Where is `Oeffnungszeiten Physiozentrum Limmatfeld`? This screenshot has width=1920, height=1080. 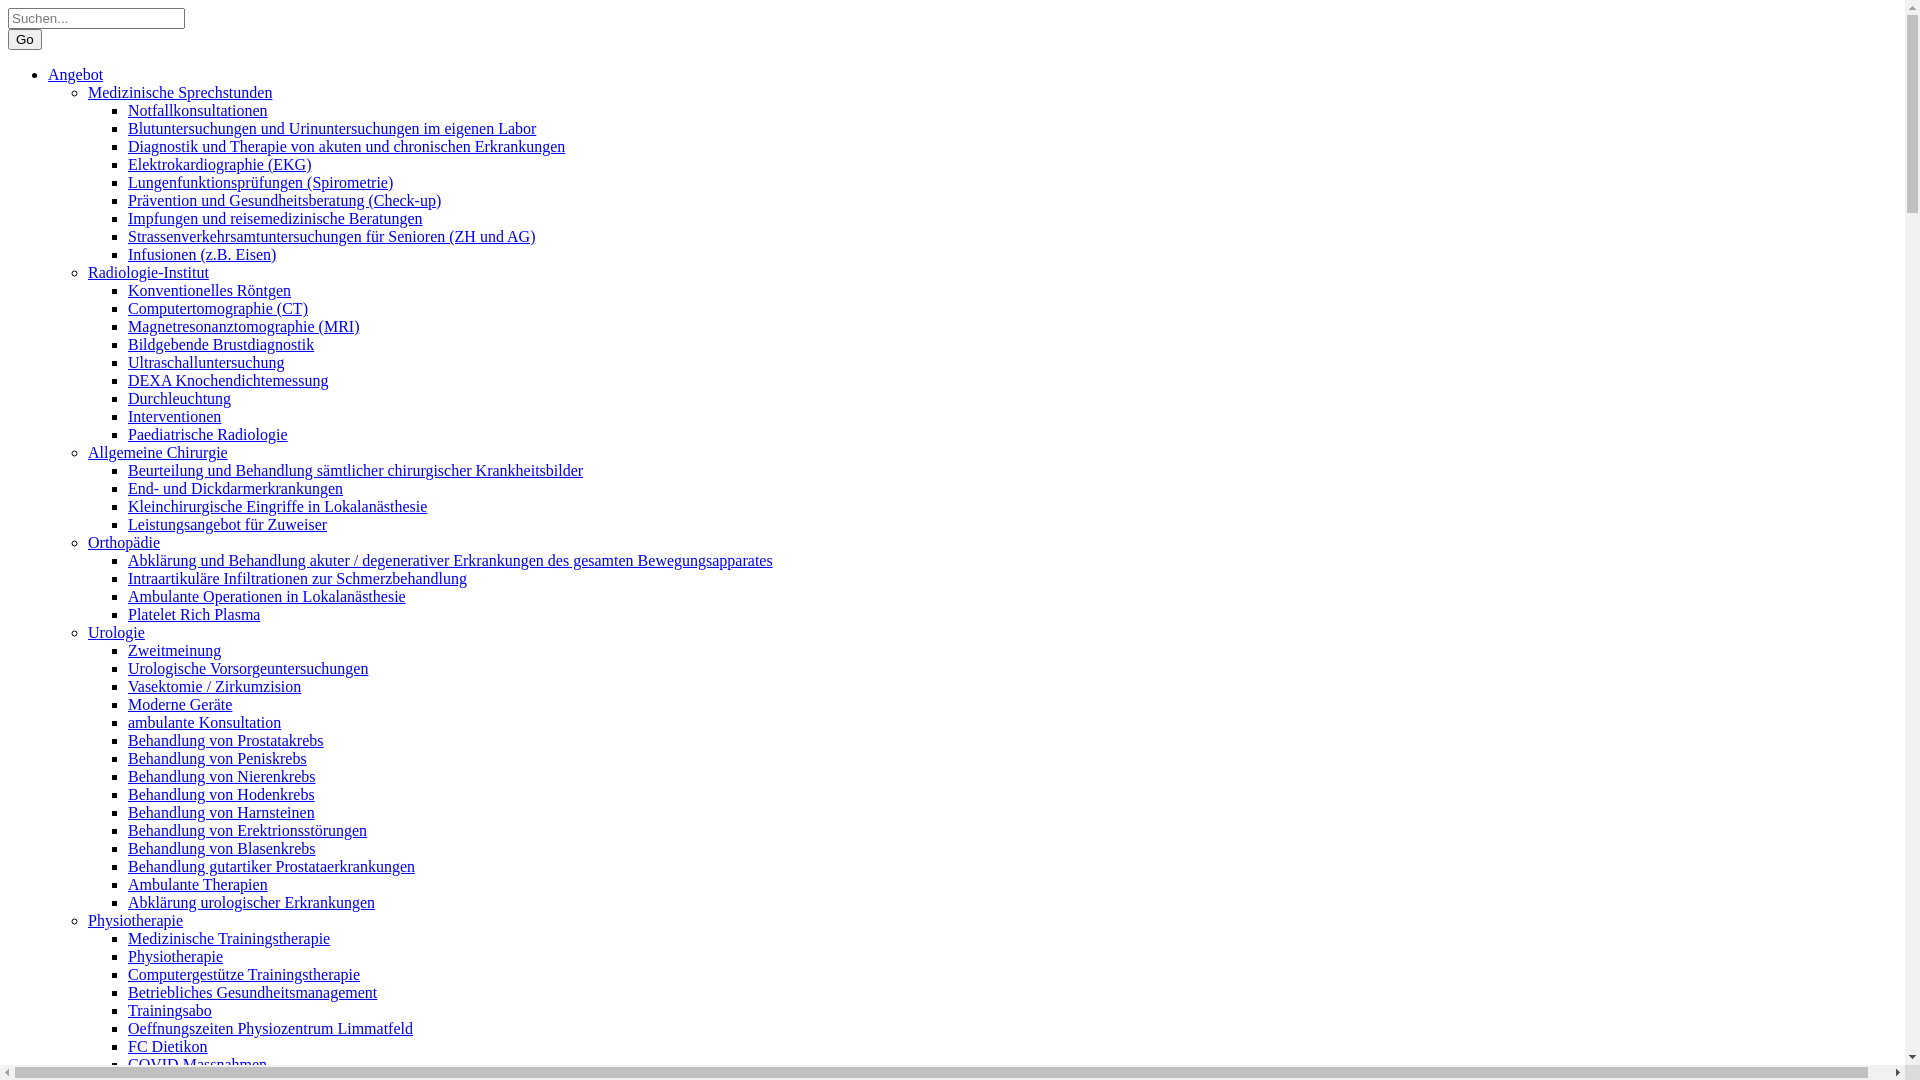 Oeffnungszeiten Physiozentrum Limmatfeld is located at coordinates (270, 1028).